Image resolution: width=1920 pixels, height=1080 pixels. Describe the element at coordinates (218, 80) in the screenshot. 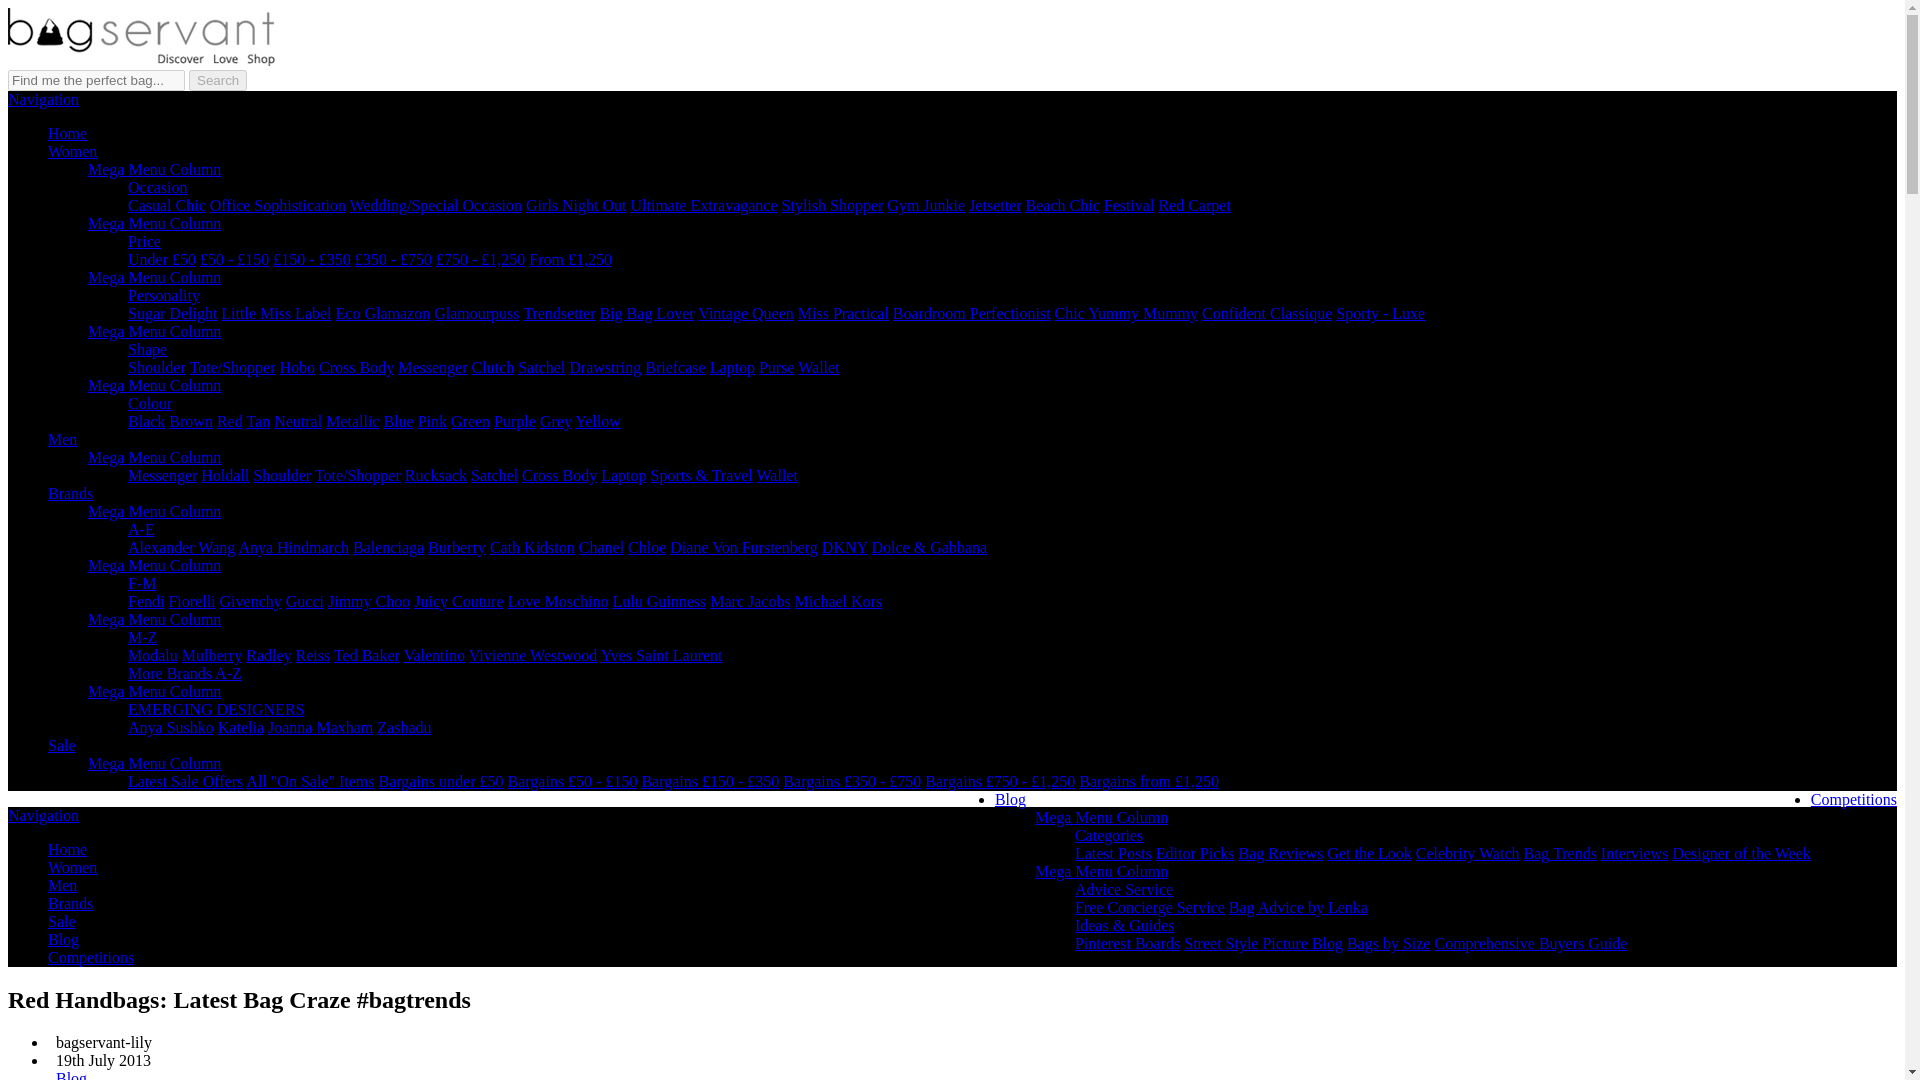

I see `Search` at that location.